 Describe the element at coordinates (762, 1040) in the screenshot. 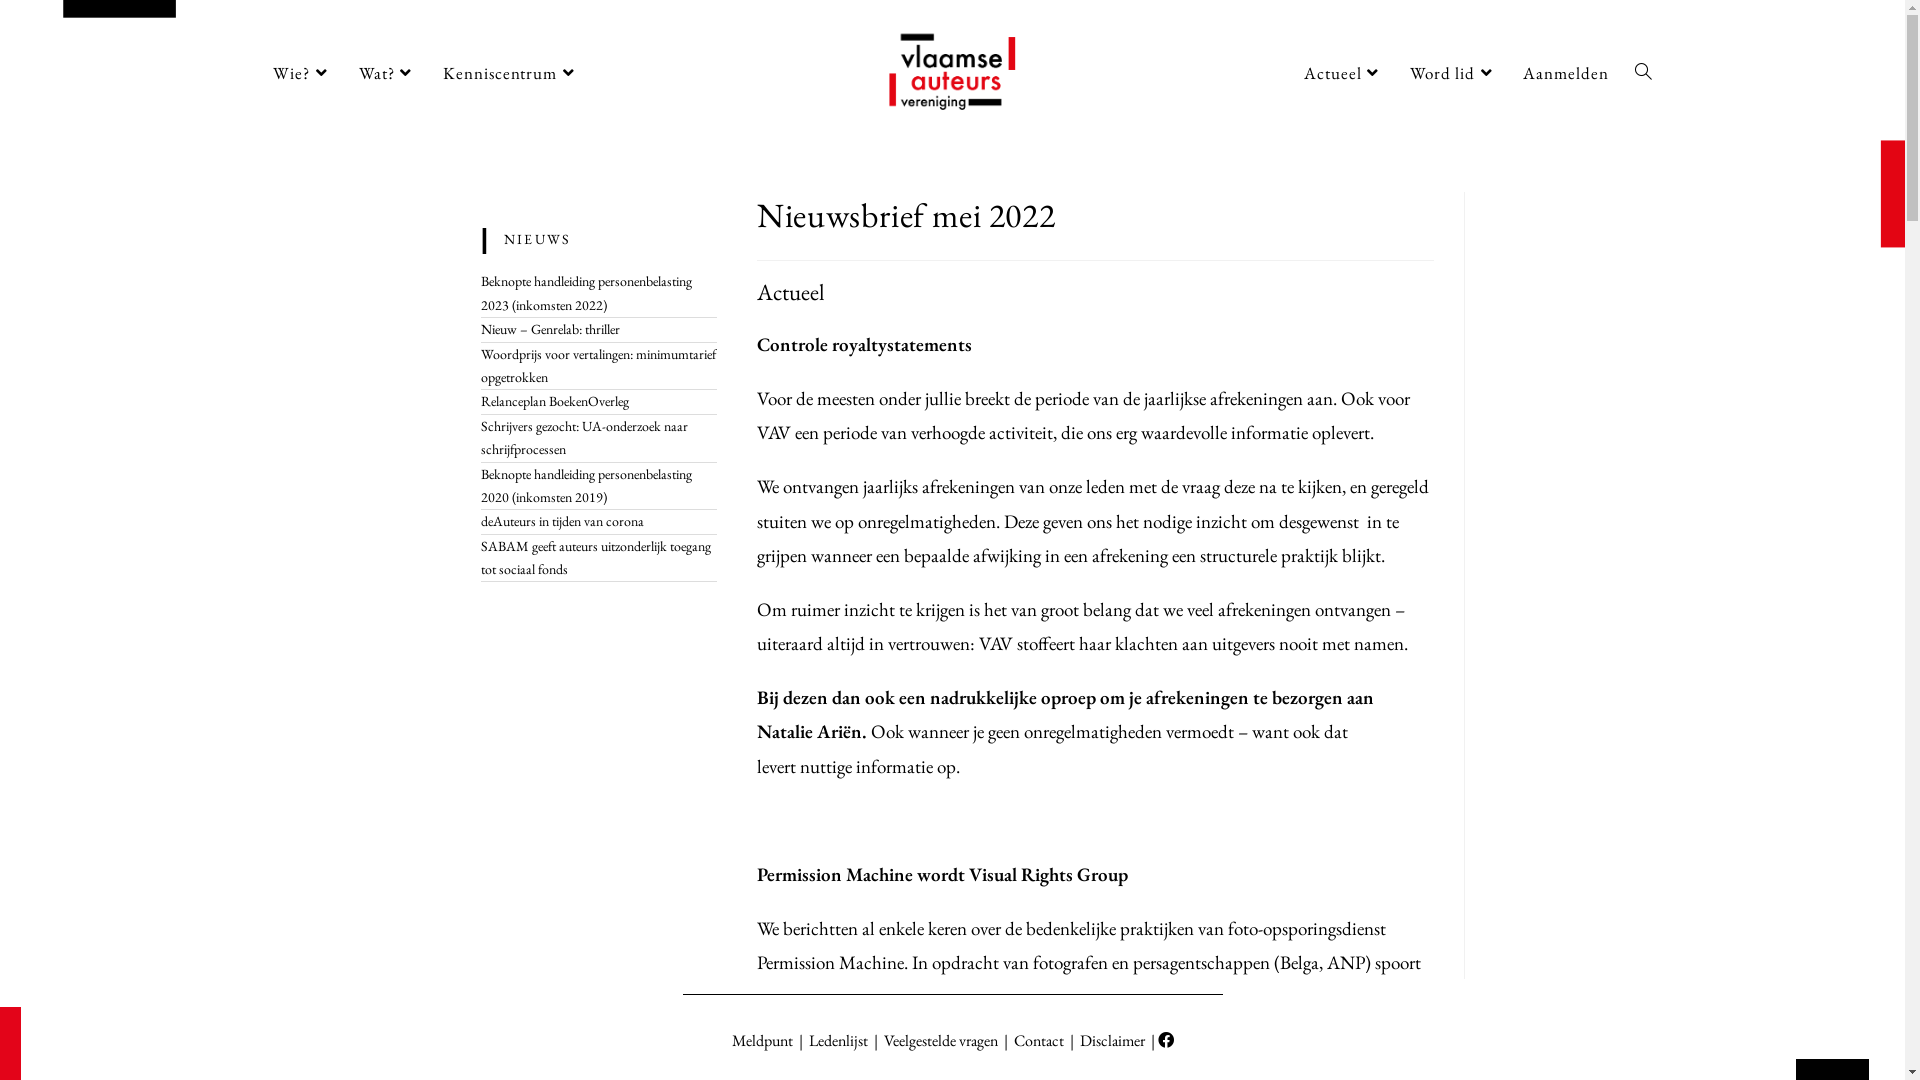

I see `Meldpunt` at that location.